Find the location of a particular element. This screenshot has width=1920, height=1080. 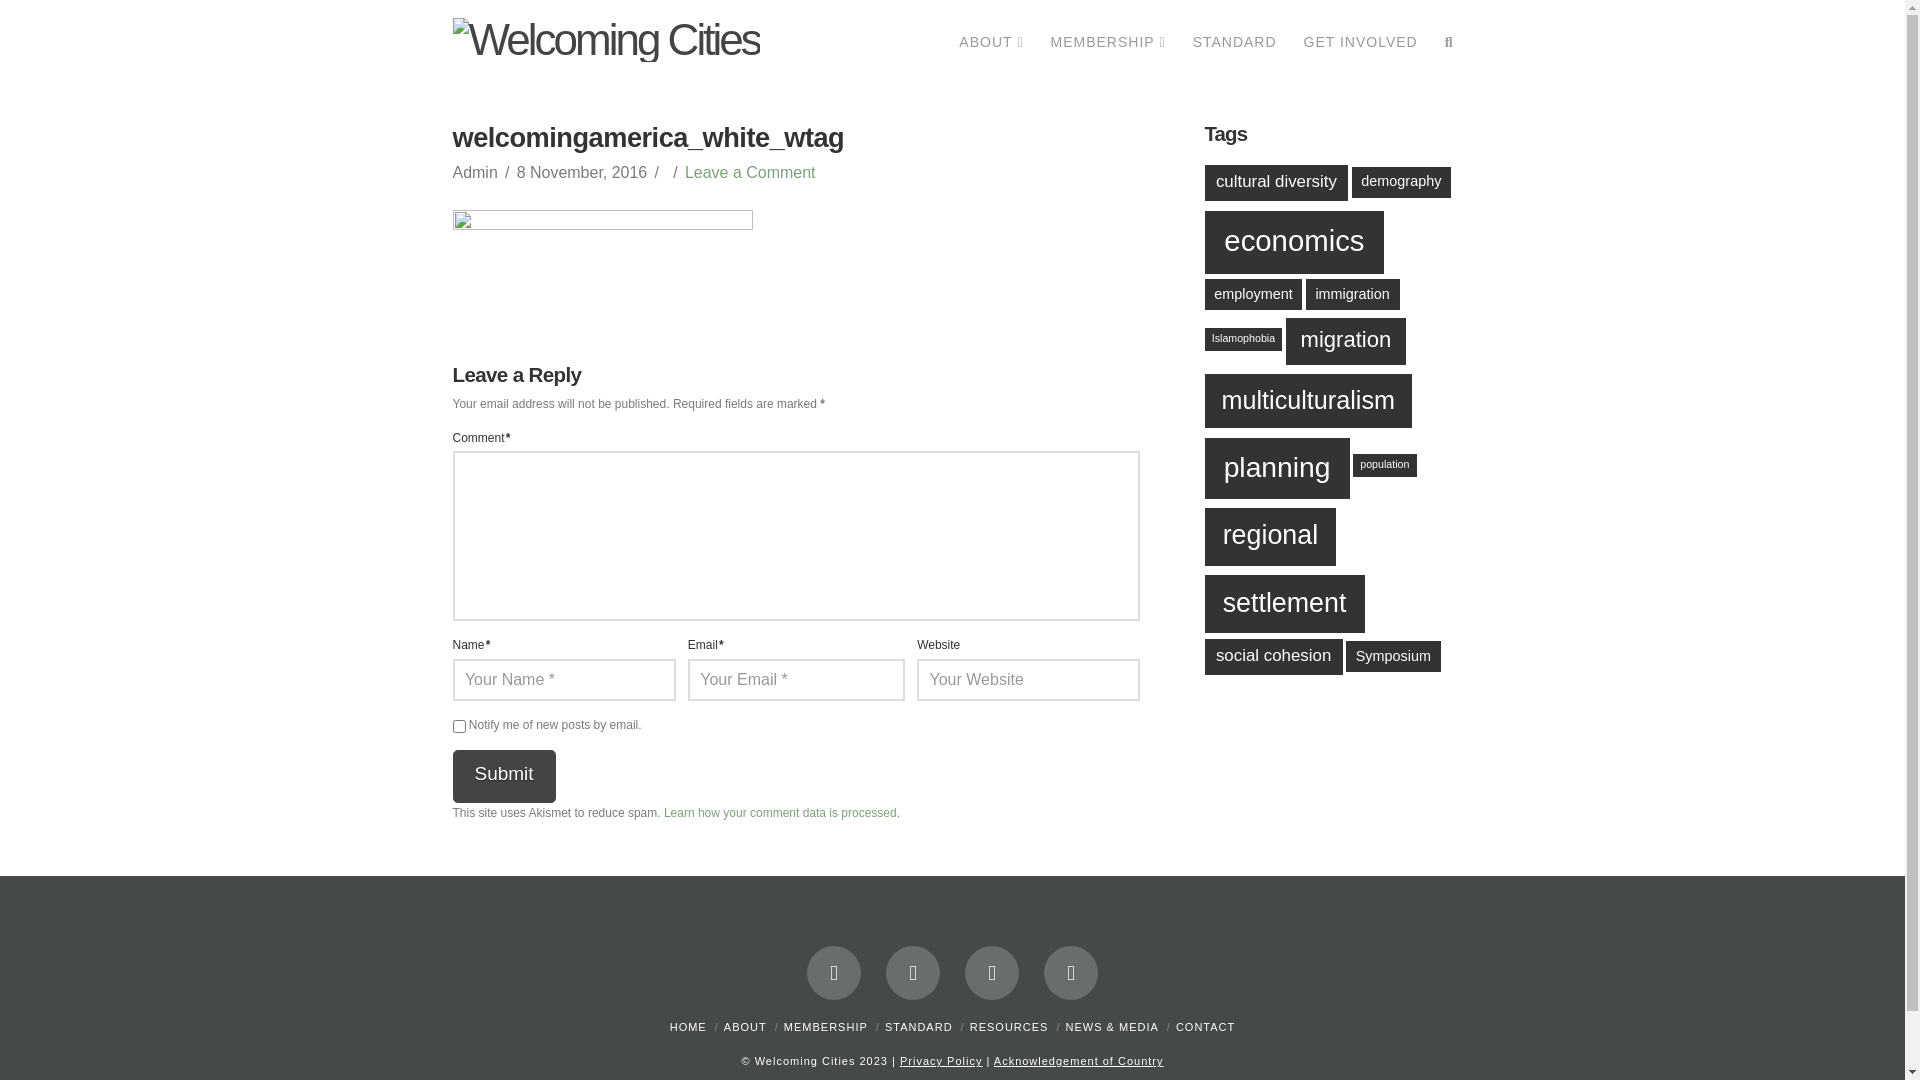

Submit is located at coordinates (504, 777).